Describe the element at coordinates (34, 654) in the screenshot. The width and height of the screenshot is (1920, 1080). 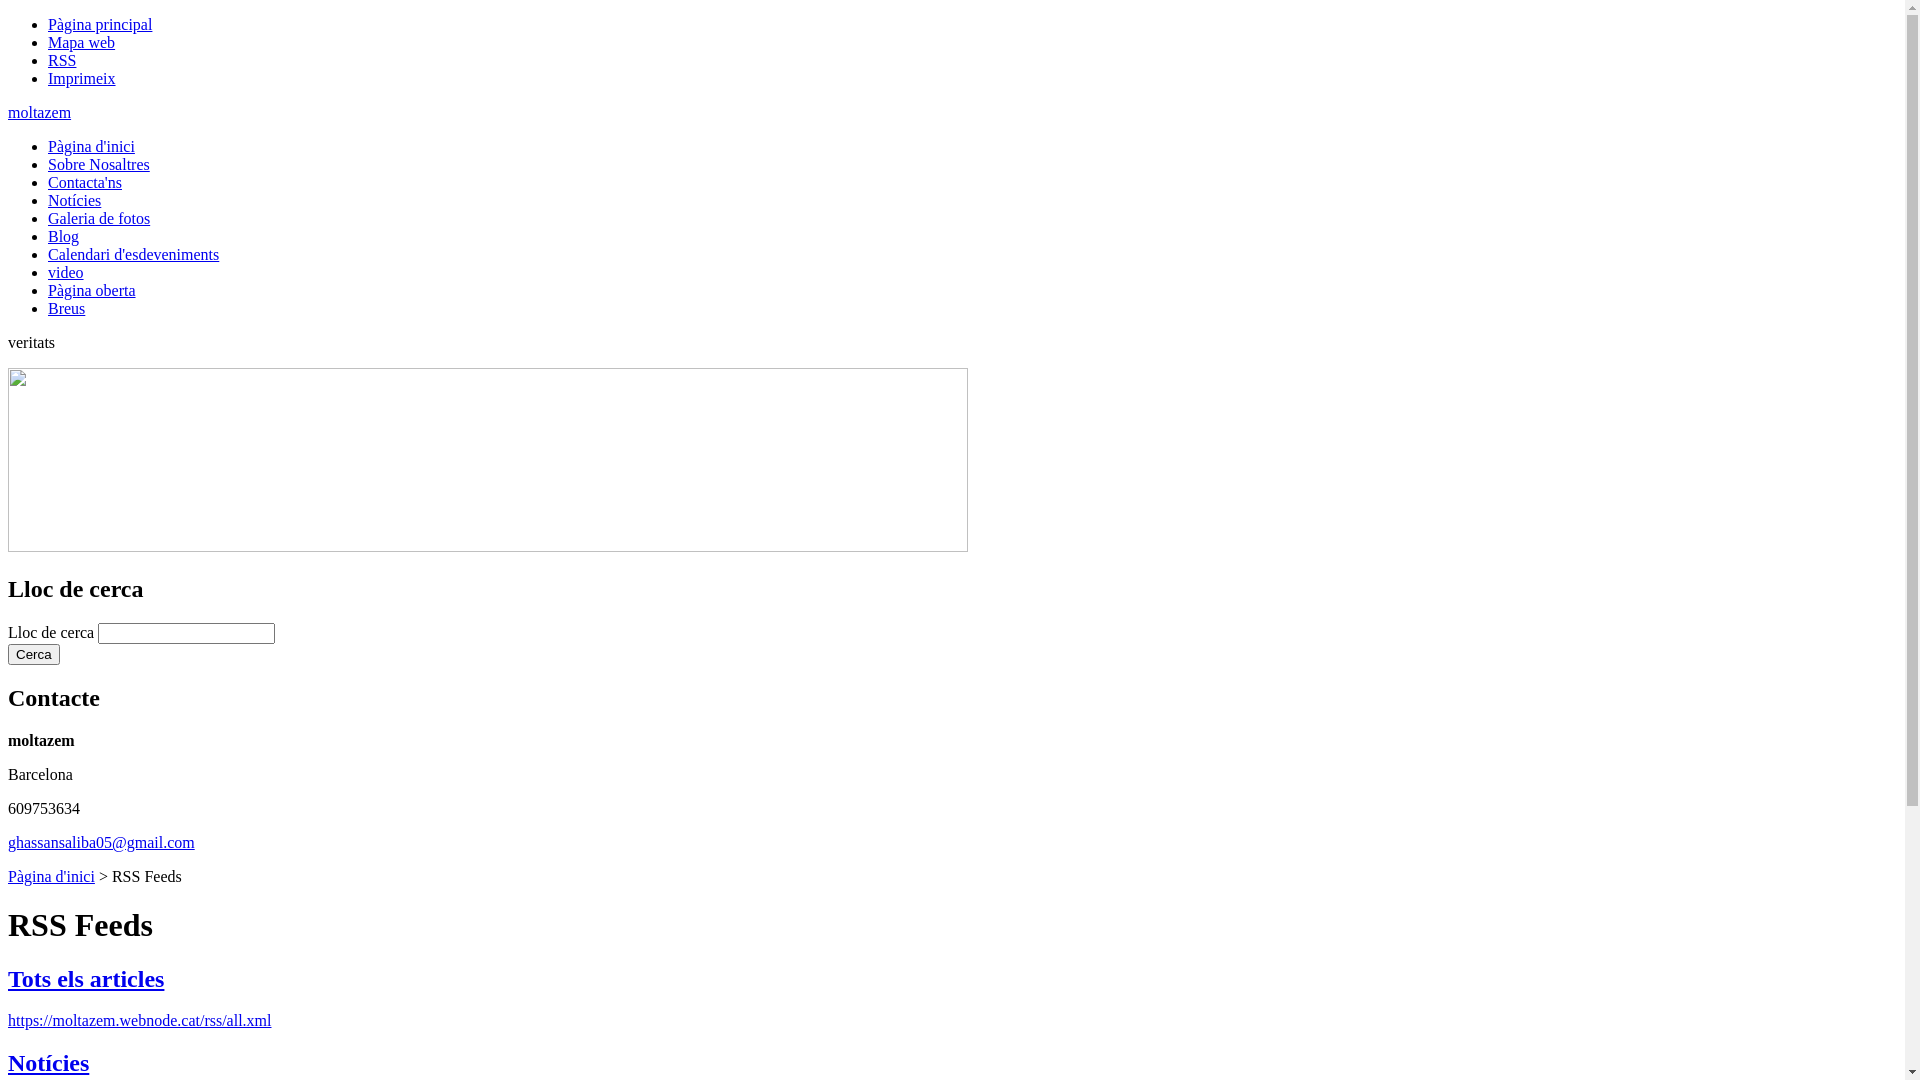
I see `Cerca` at that location.